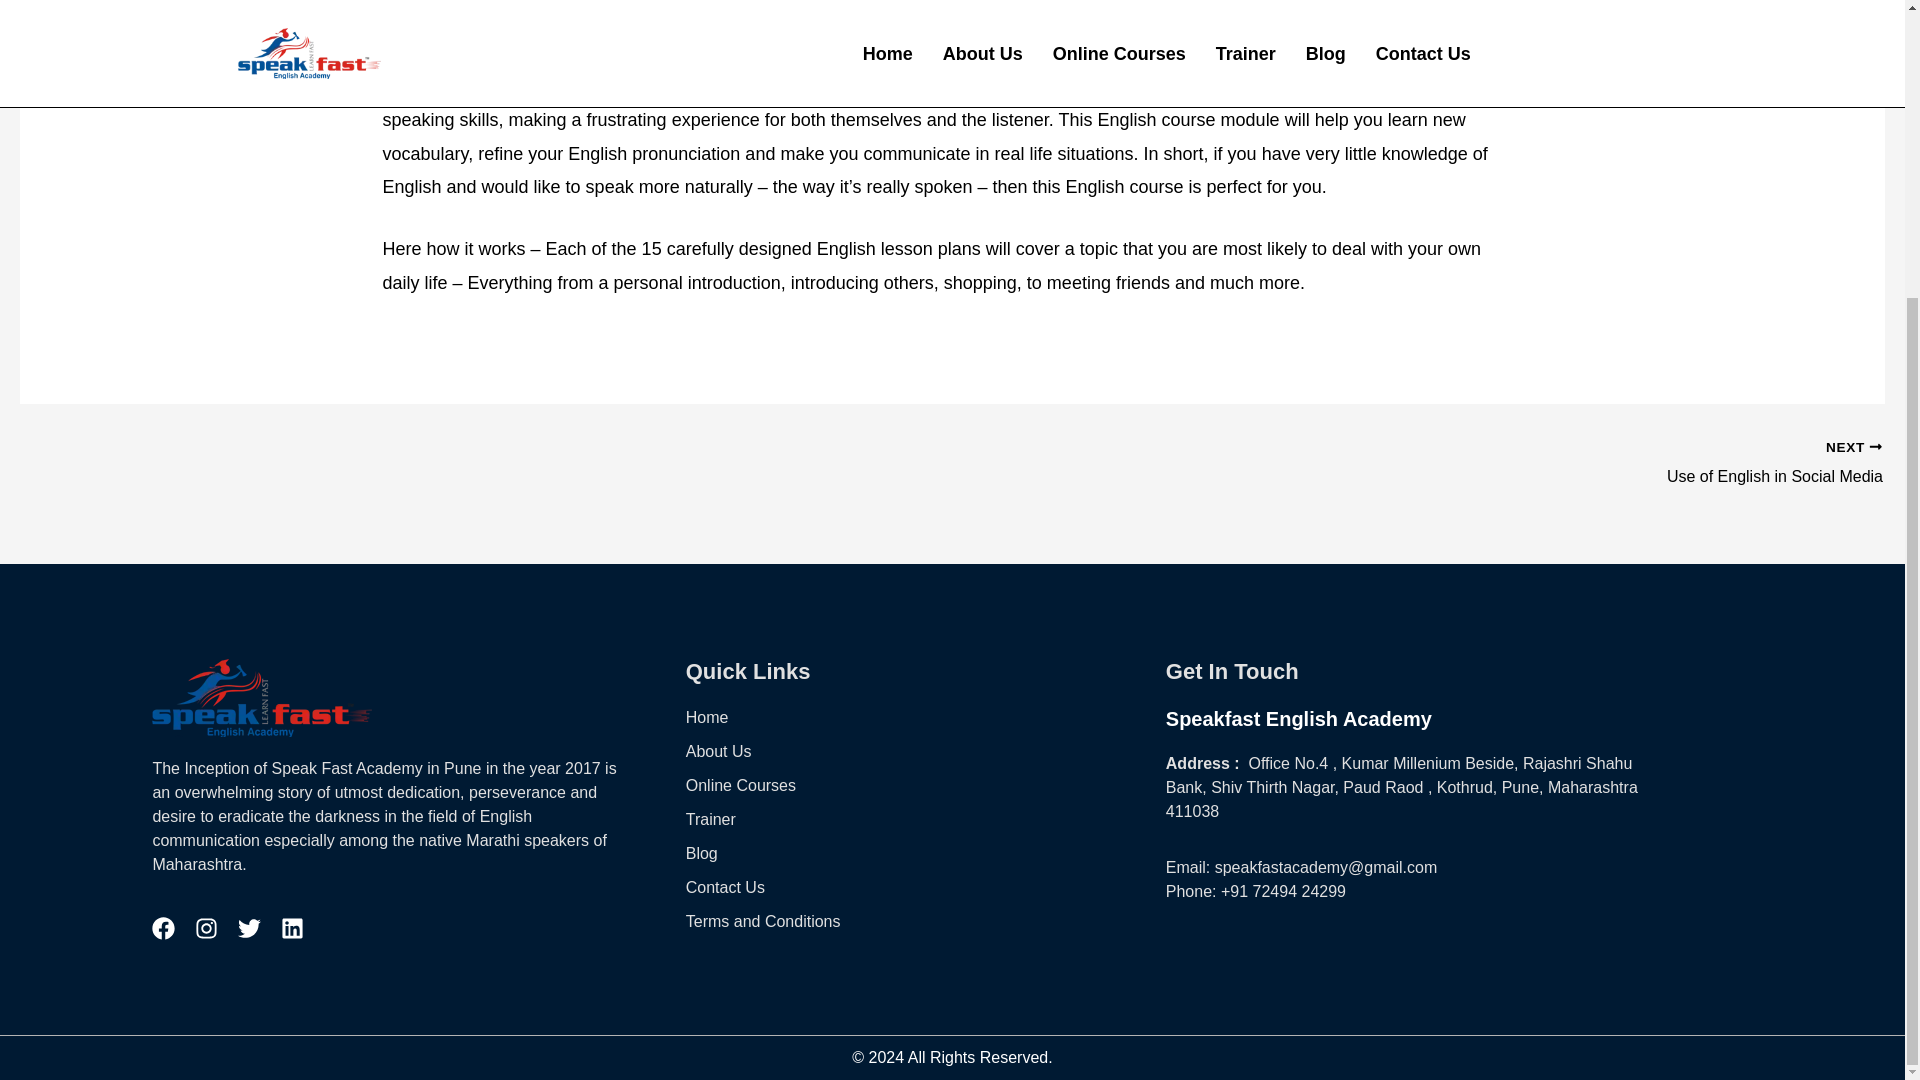  I want to click on Blog, so click(925, 887).